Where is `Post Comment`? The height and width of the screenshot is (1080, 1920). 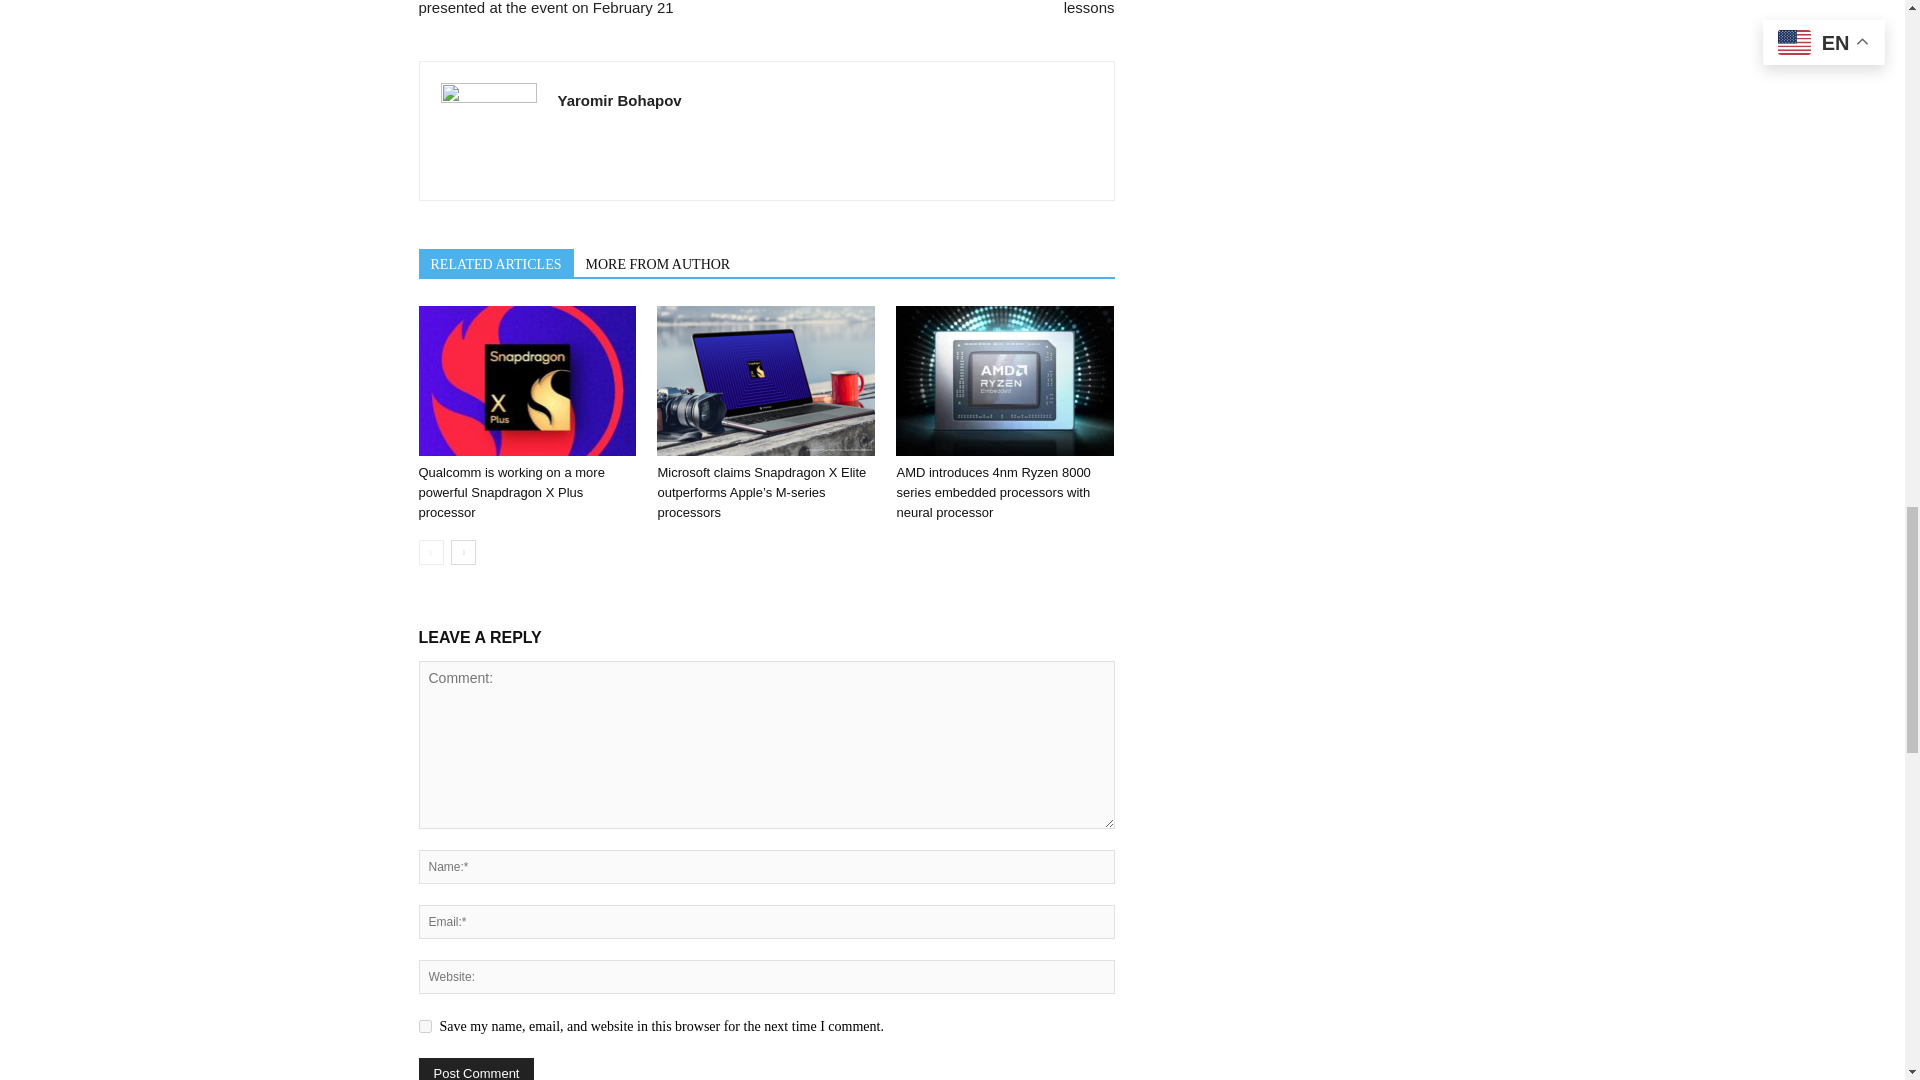
Post Comment is located at coordinates (476, 1069).